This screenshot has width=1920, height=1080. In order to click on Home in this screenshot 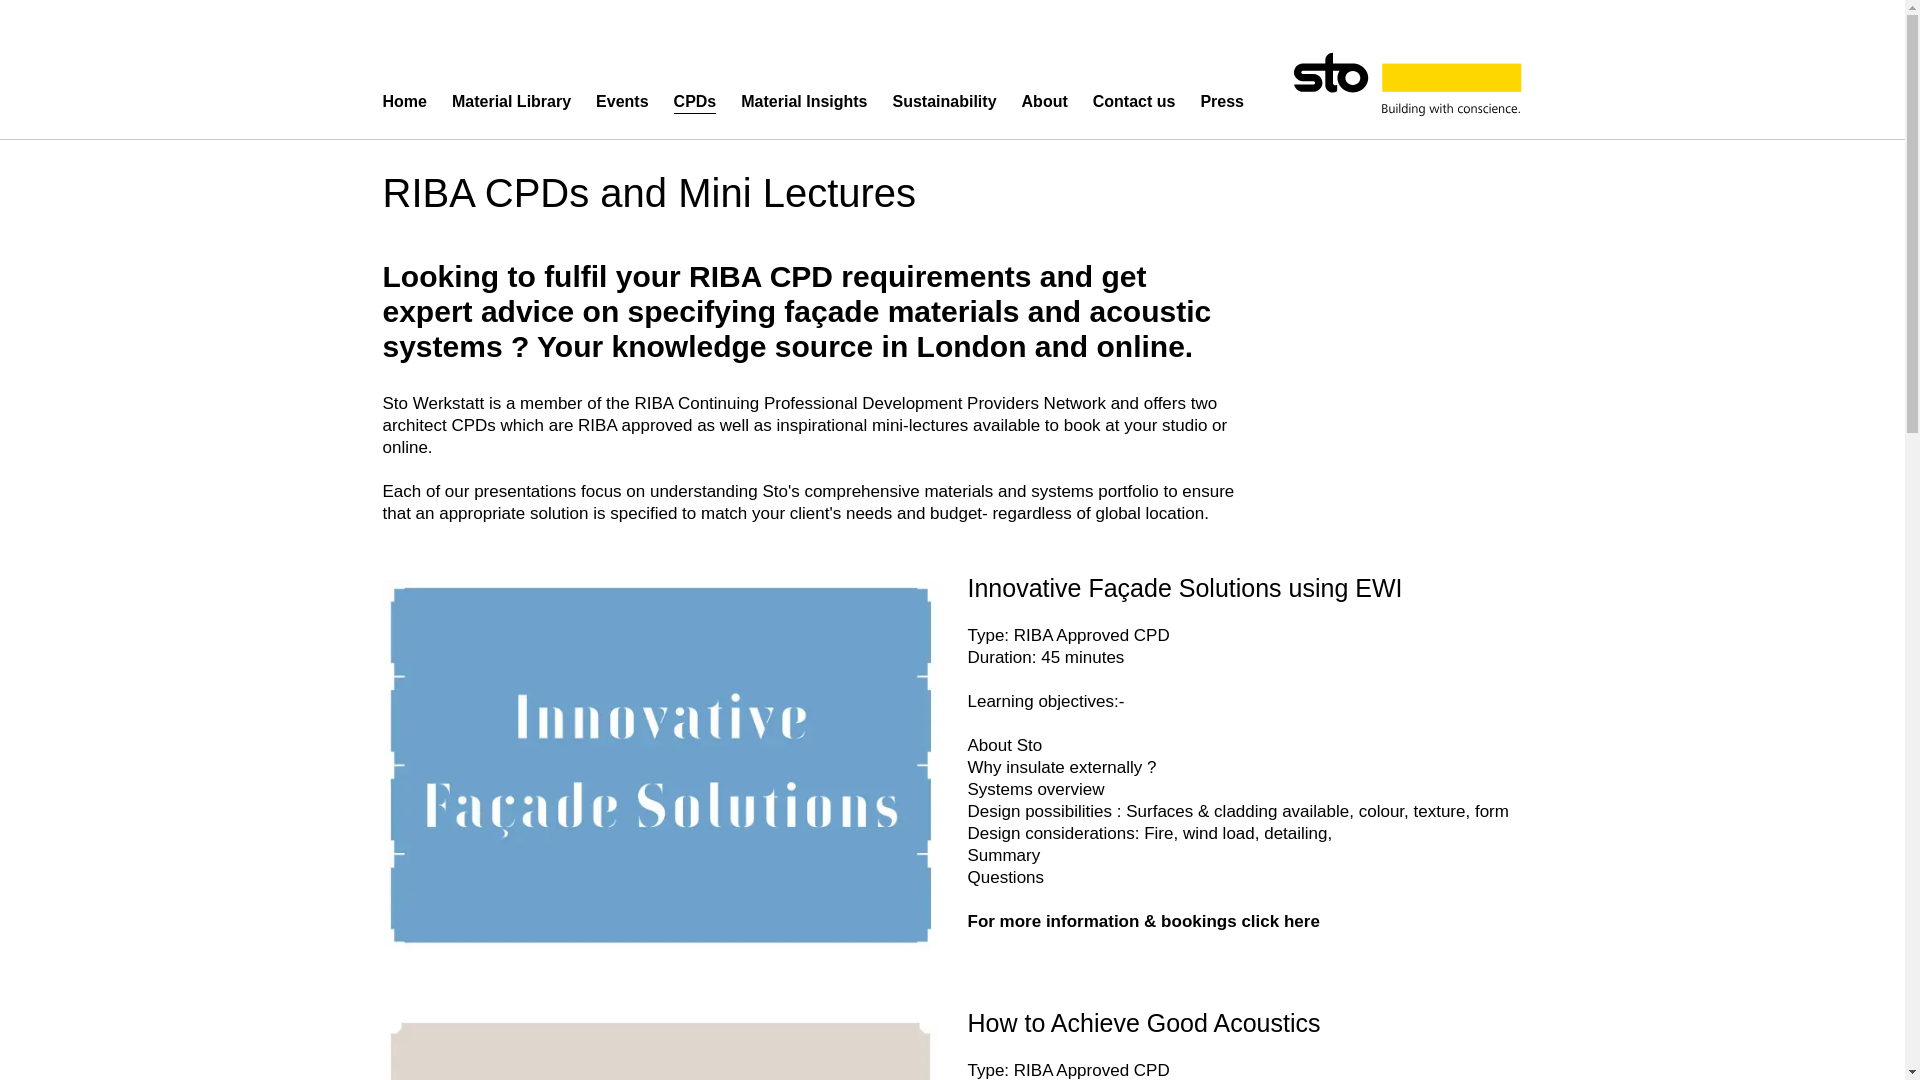, I will do `click(404, 102)`.